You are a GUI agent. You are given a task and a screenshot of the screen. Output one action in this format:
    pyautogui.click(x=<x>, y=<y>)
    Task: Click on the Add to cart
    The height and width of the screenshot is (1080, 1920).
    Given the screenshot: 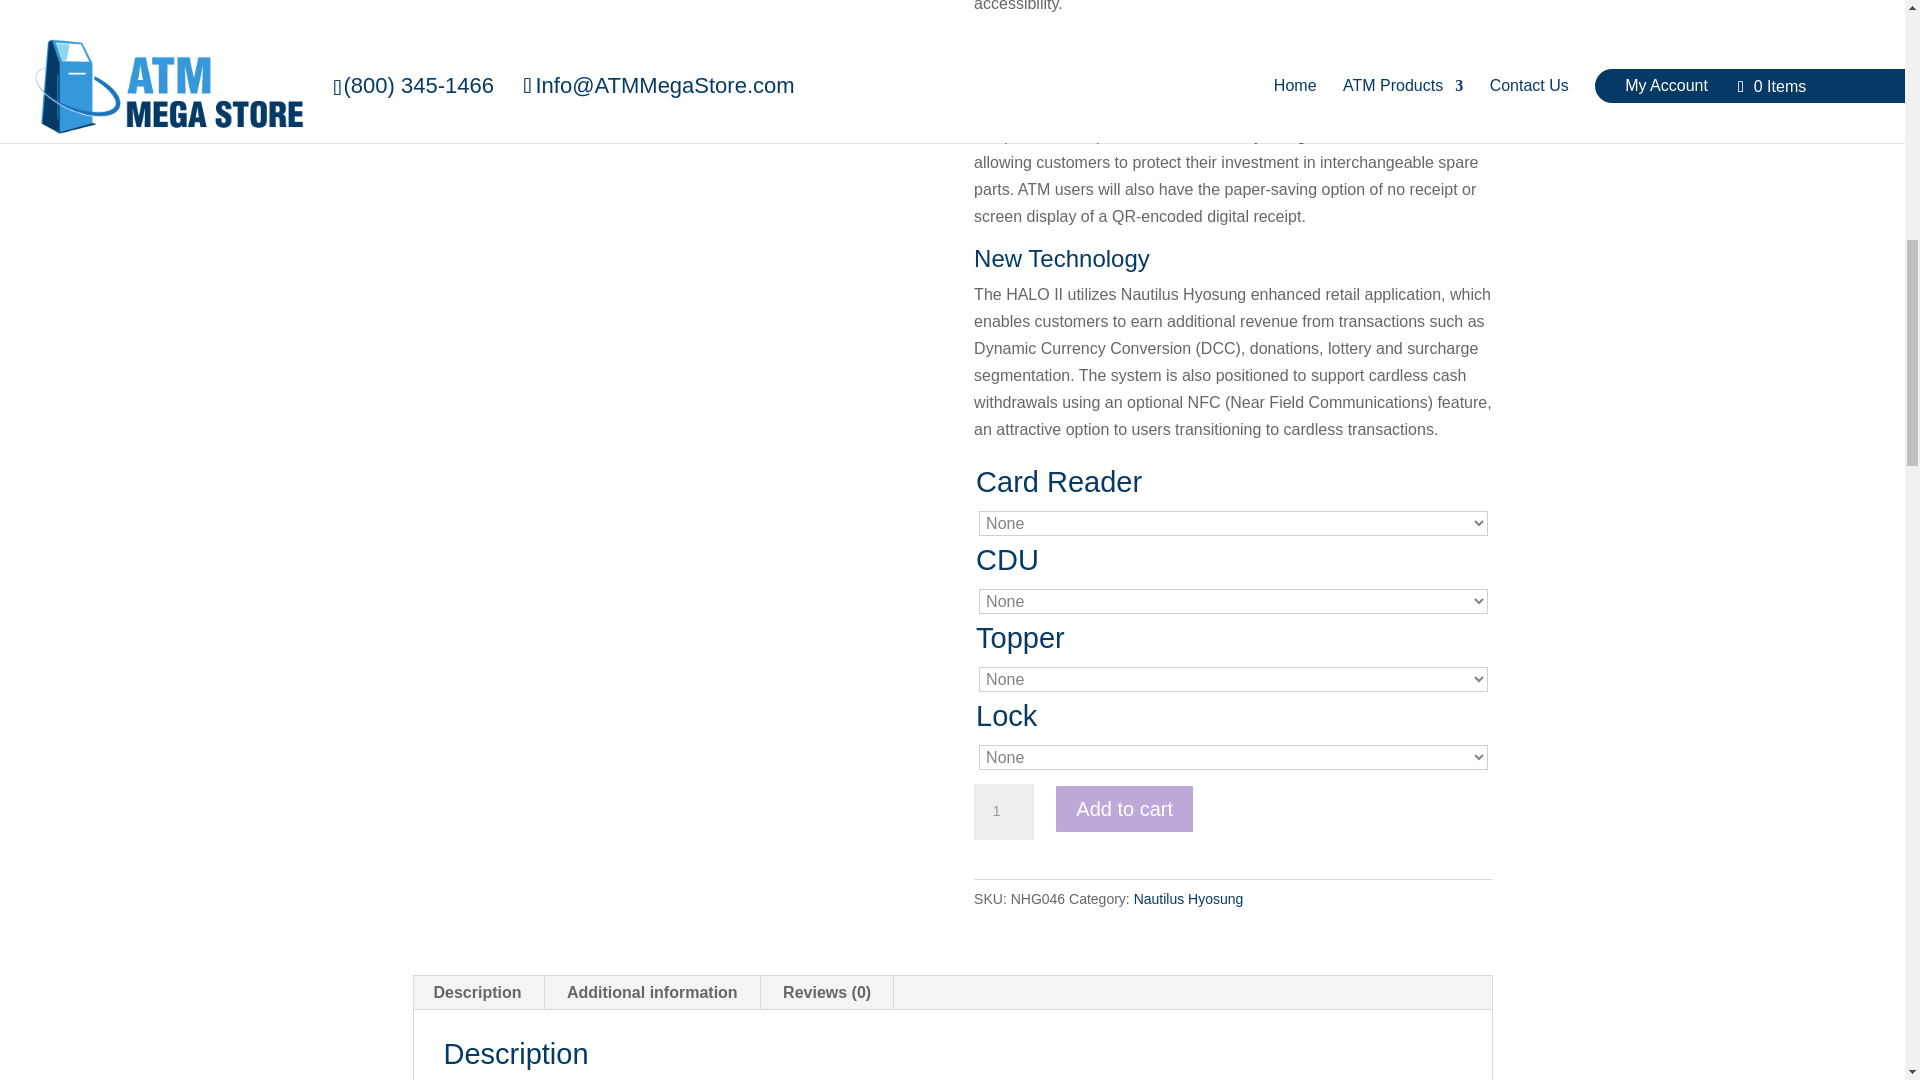 What is the action you would take?
    pyautogui.click(x=1124, y=808)
    